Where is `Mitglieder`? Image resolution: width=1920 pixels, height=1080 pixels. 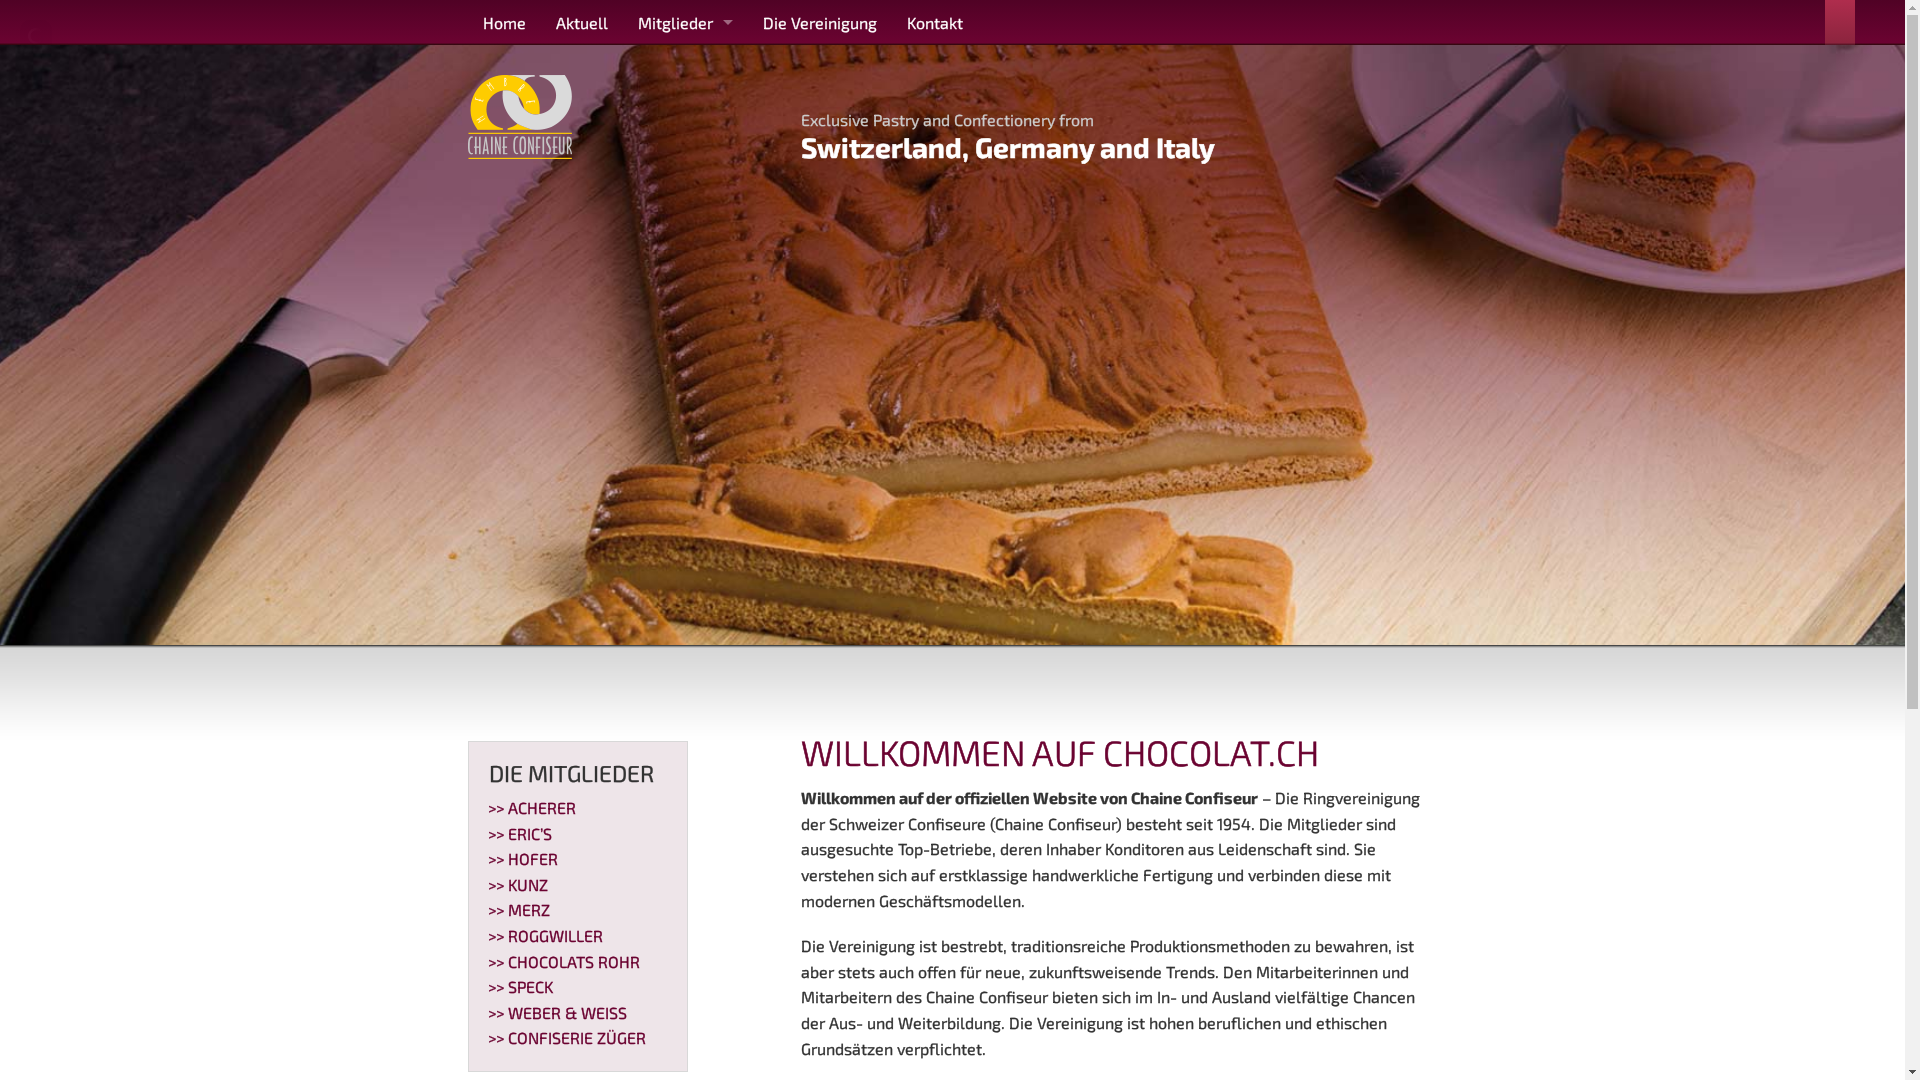
Mitglieder is located at coordinates (684, 22).